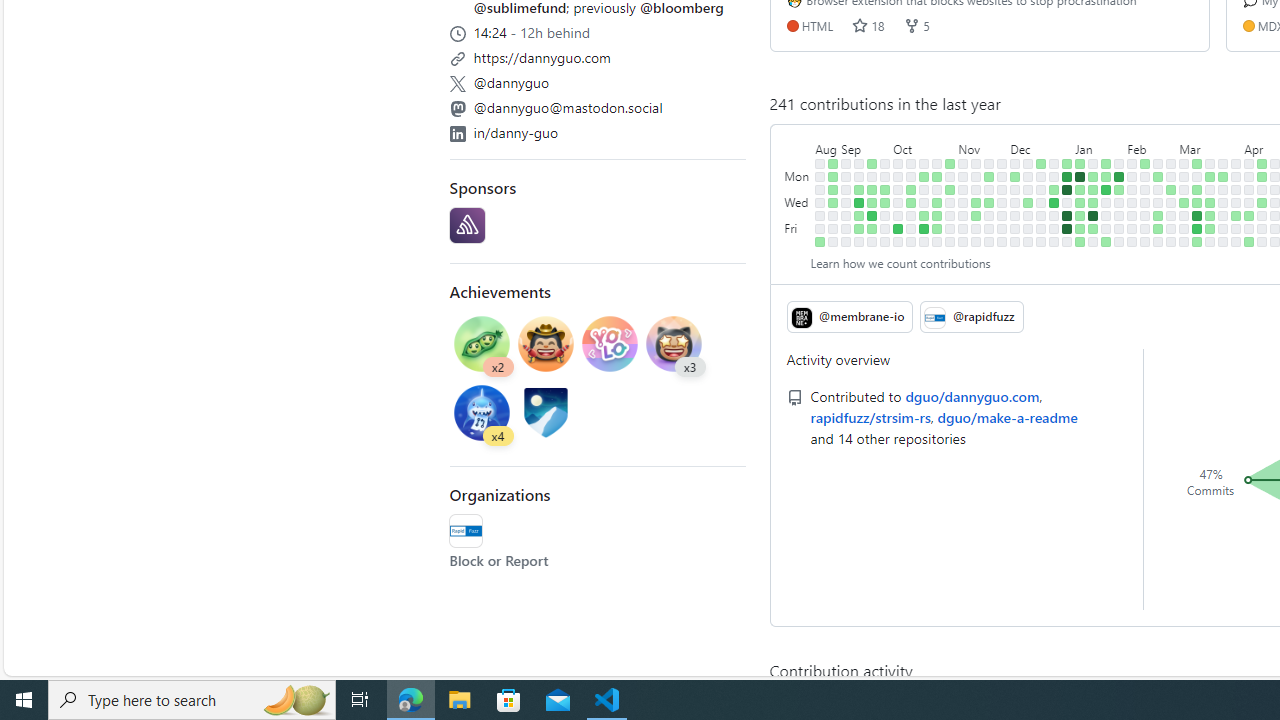 The height and width of the screenshot is (720, 1280). What do you see at coordinates (598, 105) in the screenshot?
I see `@dannyguo@mastodon.social` at bounding box center [598, 105].